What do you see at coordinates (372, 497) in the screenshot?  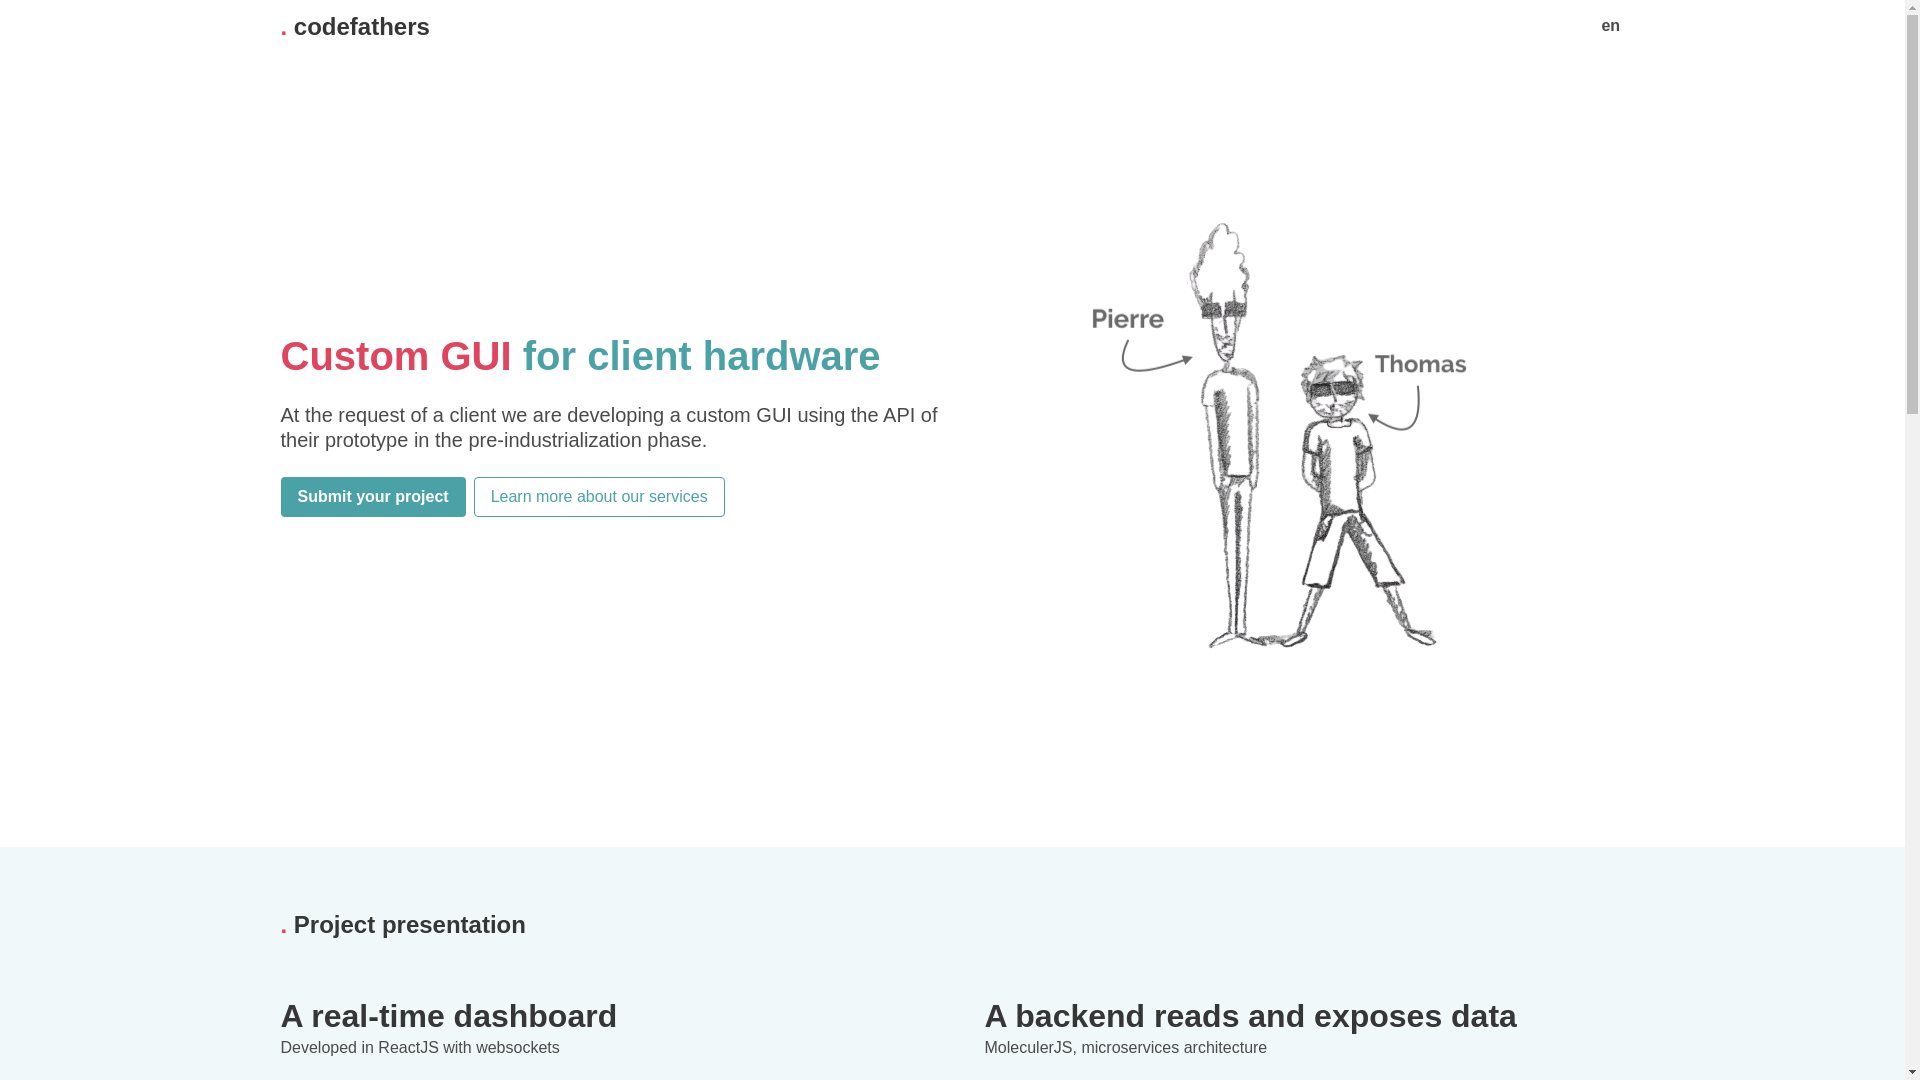 I see `Submit your project` at bounding box center [372, 497].